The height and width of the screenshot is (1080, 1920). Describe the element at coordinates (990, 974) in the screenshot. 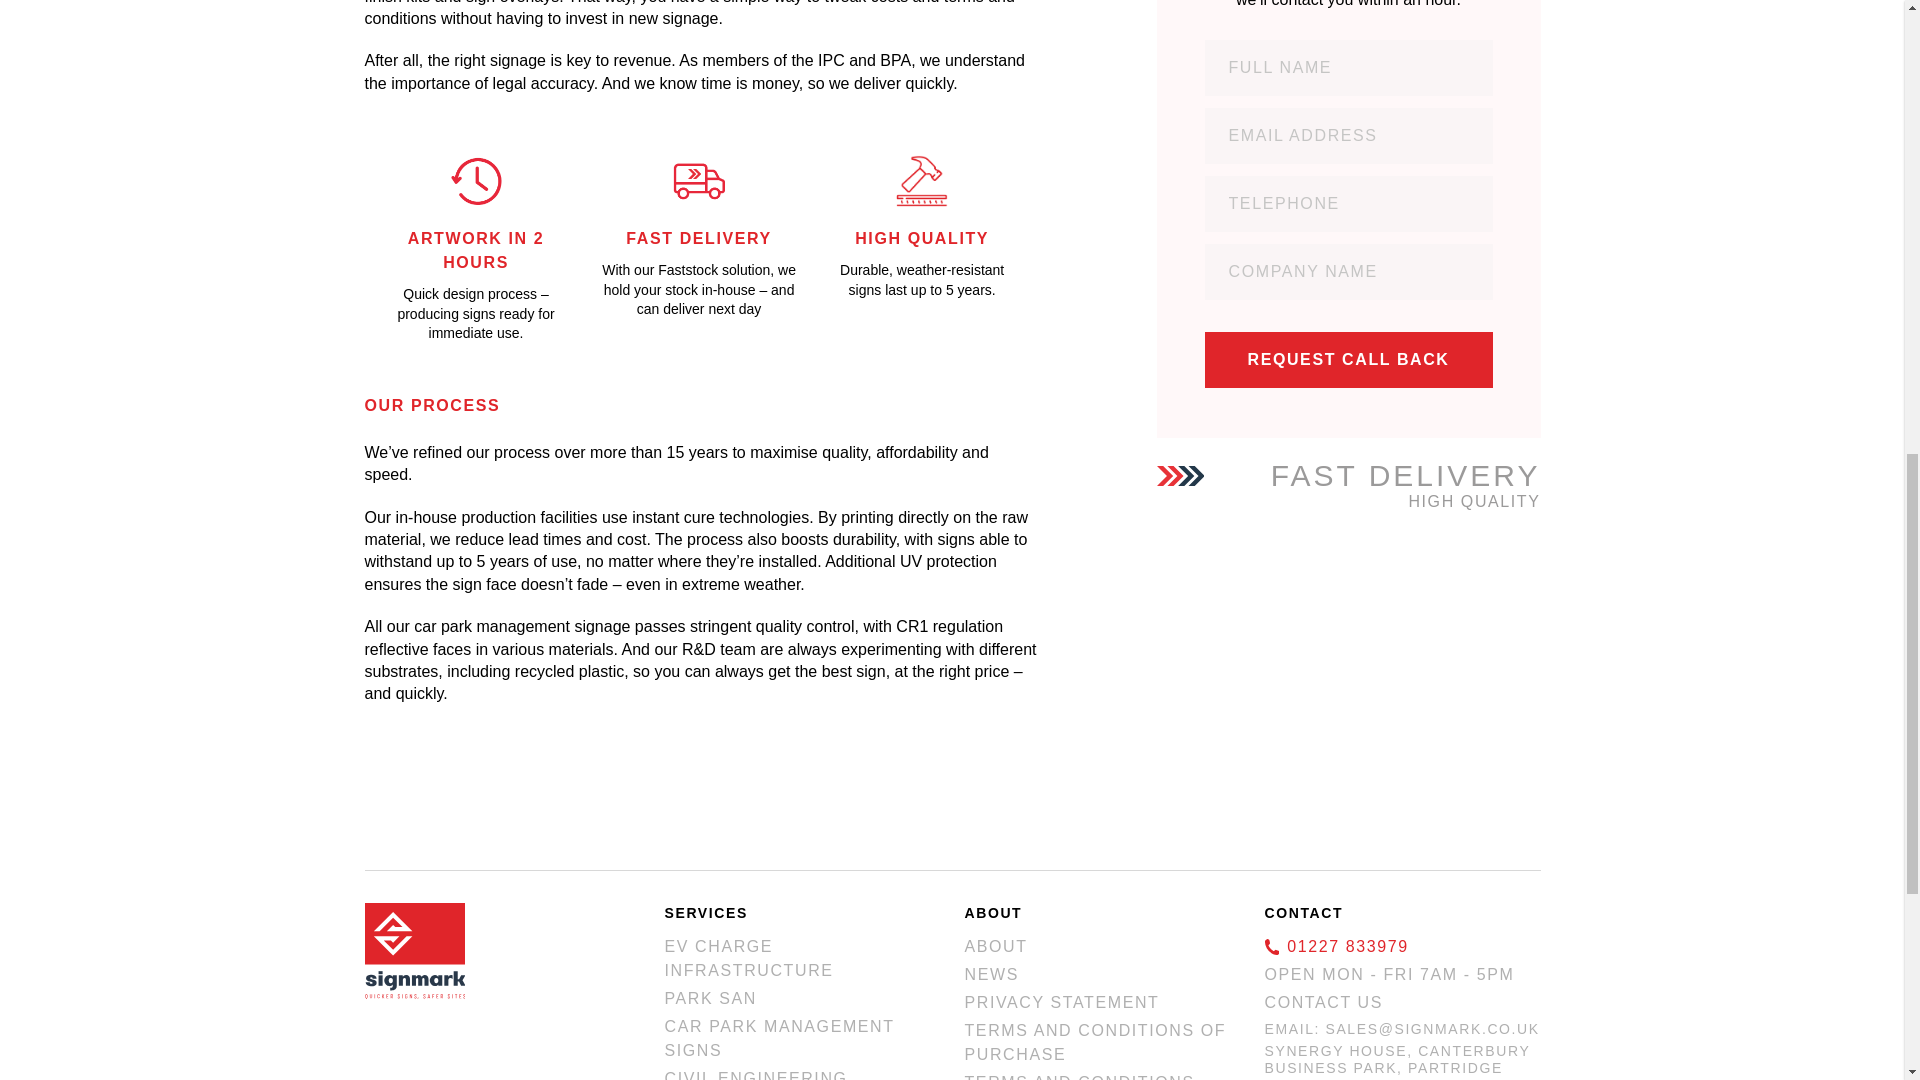

I see `NEWS` at that location.